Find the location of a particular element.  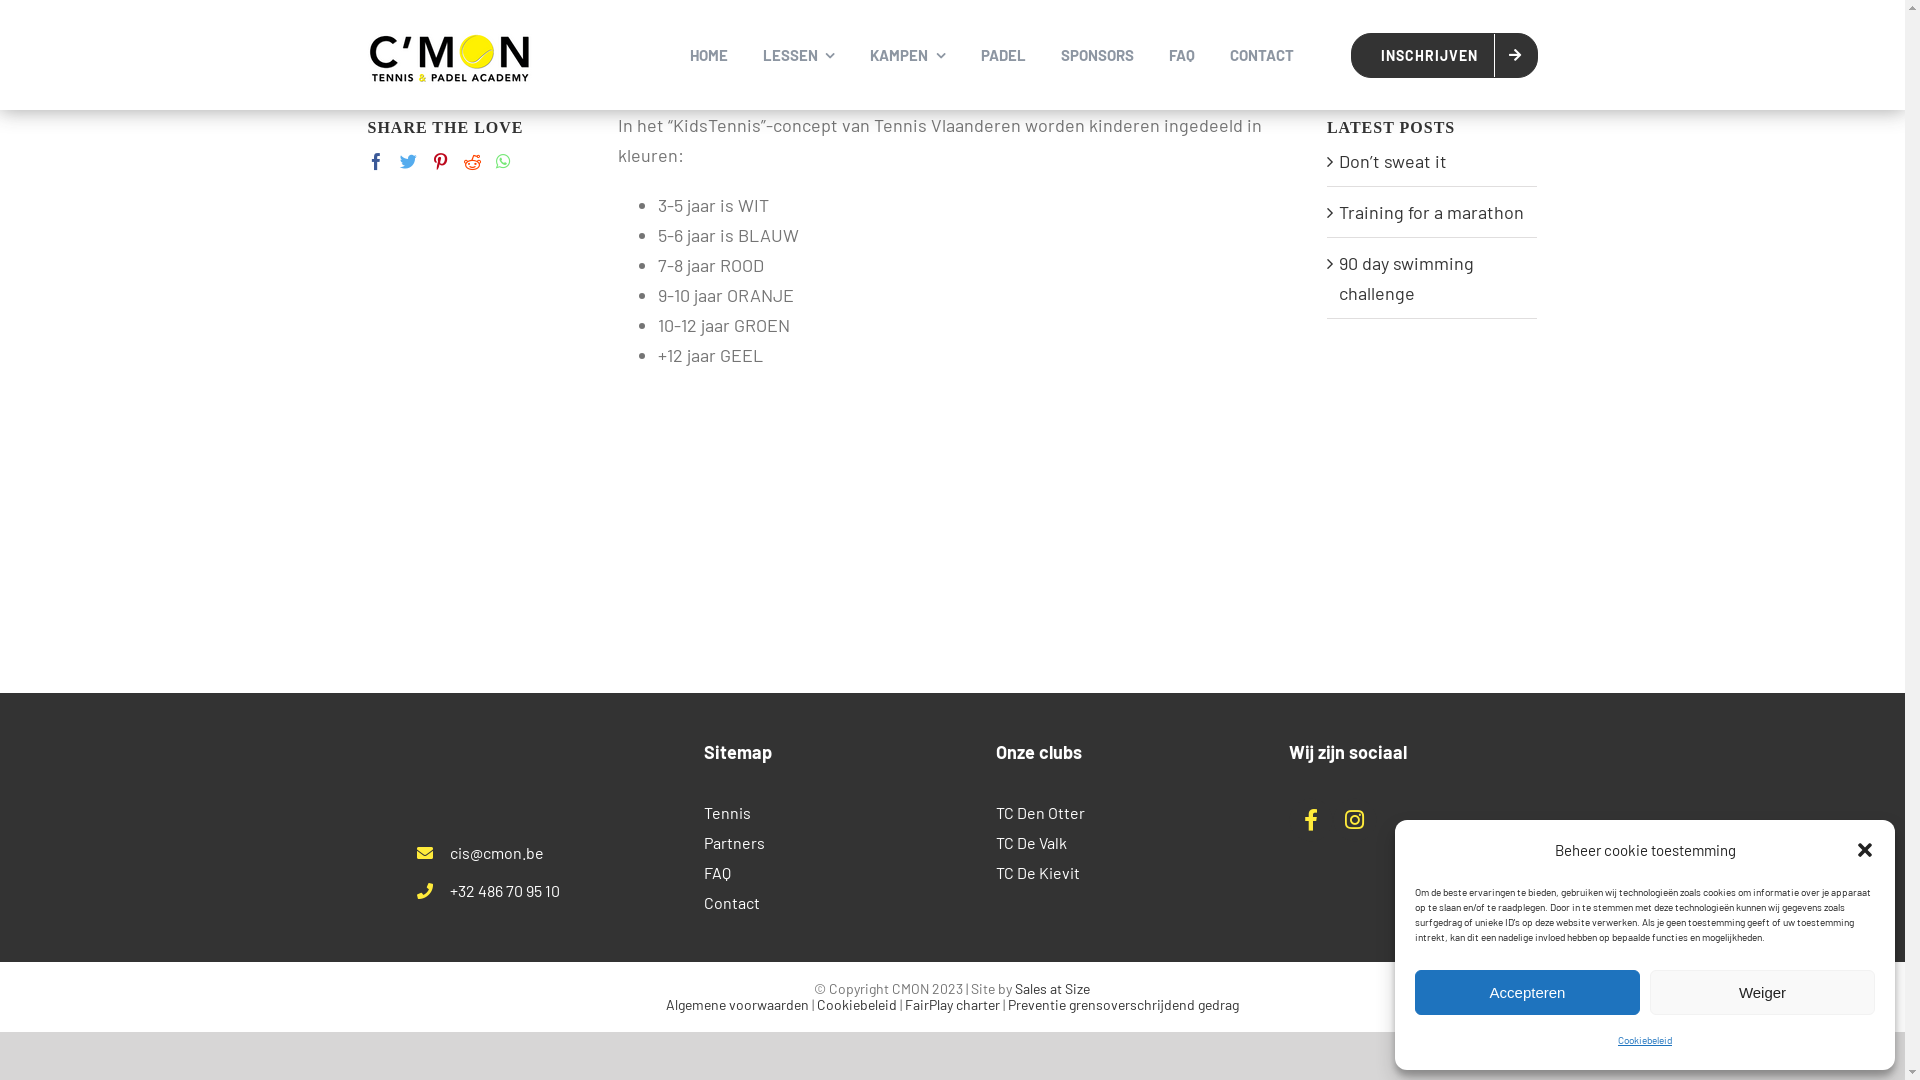

SPONSORS is located at coordinates (1096, 55).